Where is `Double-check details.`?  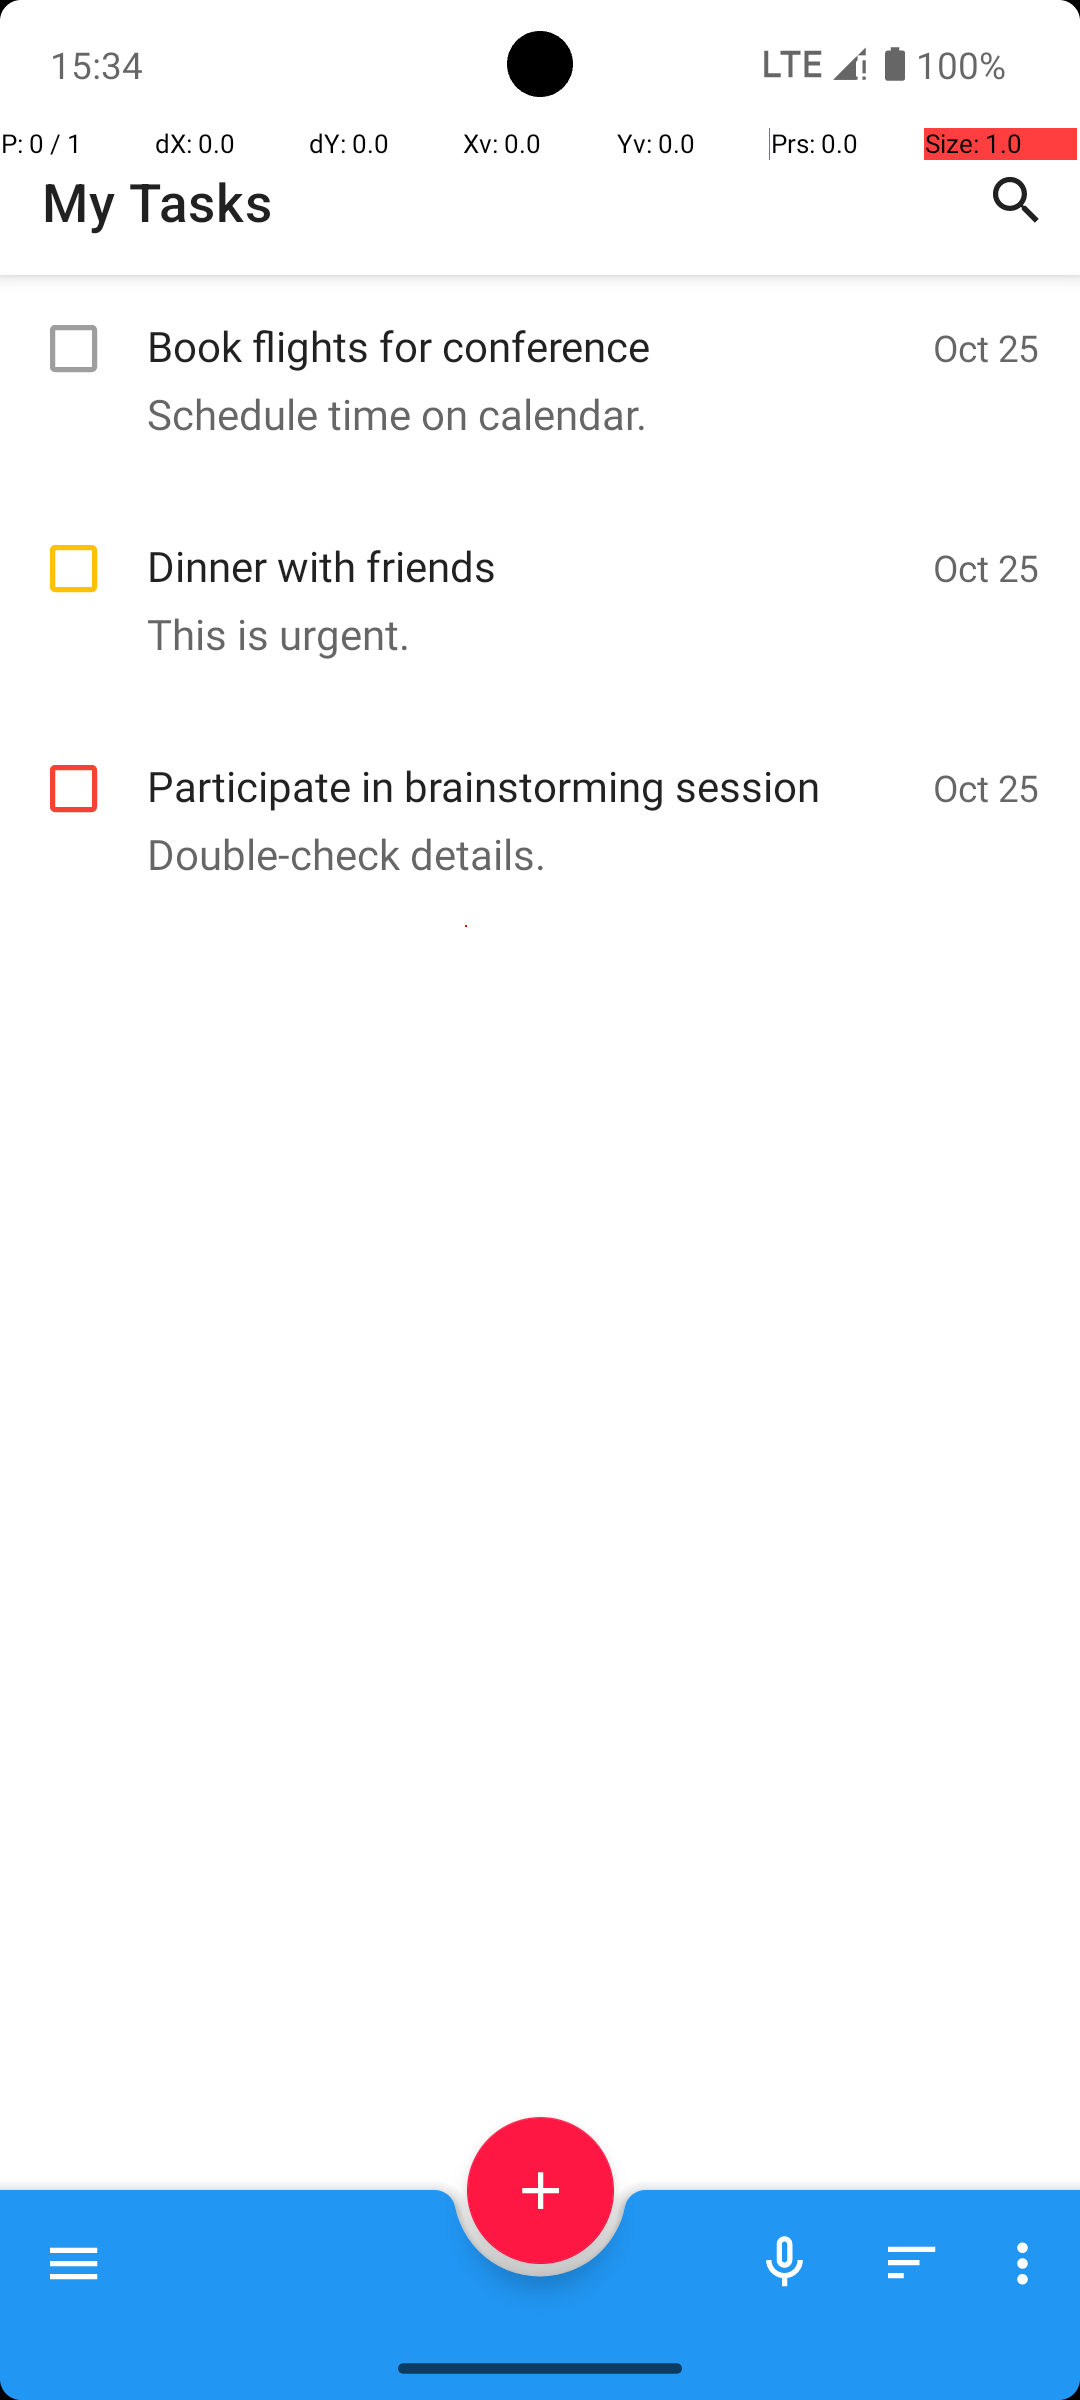 Double-check details. is located at coordinates (530, 854).